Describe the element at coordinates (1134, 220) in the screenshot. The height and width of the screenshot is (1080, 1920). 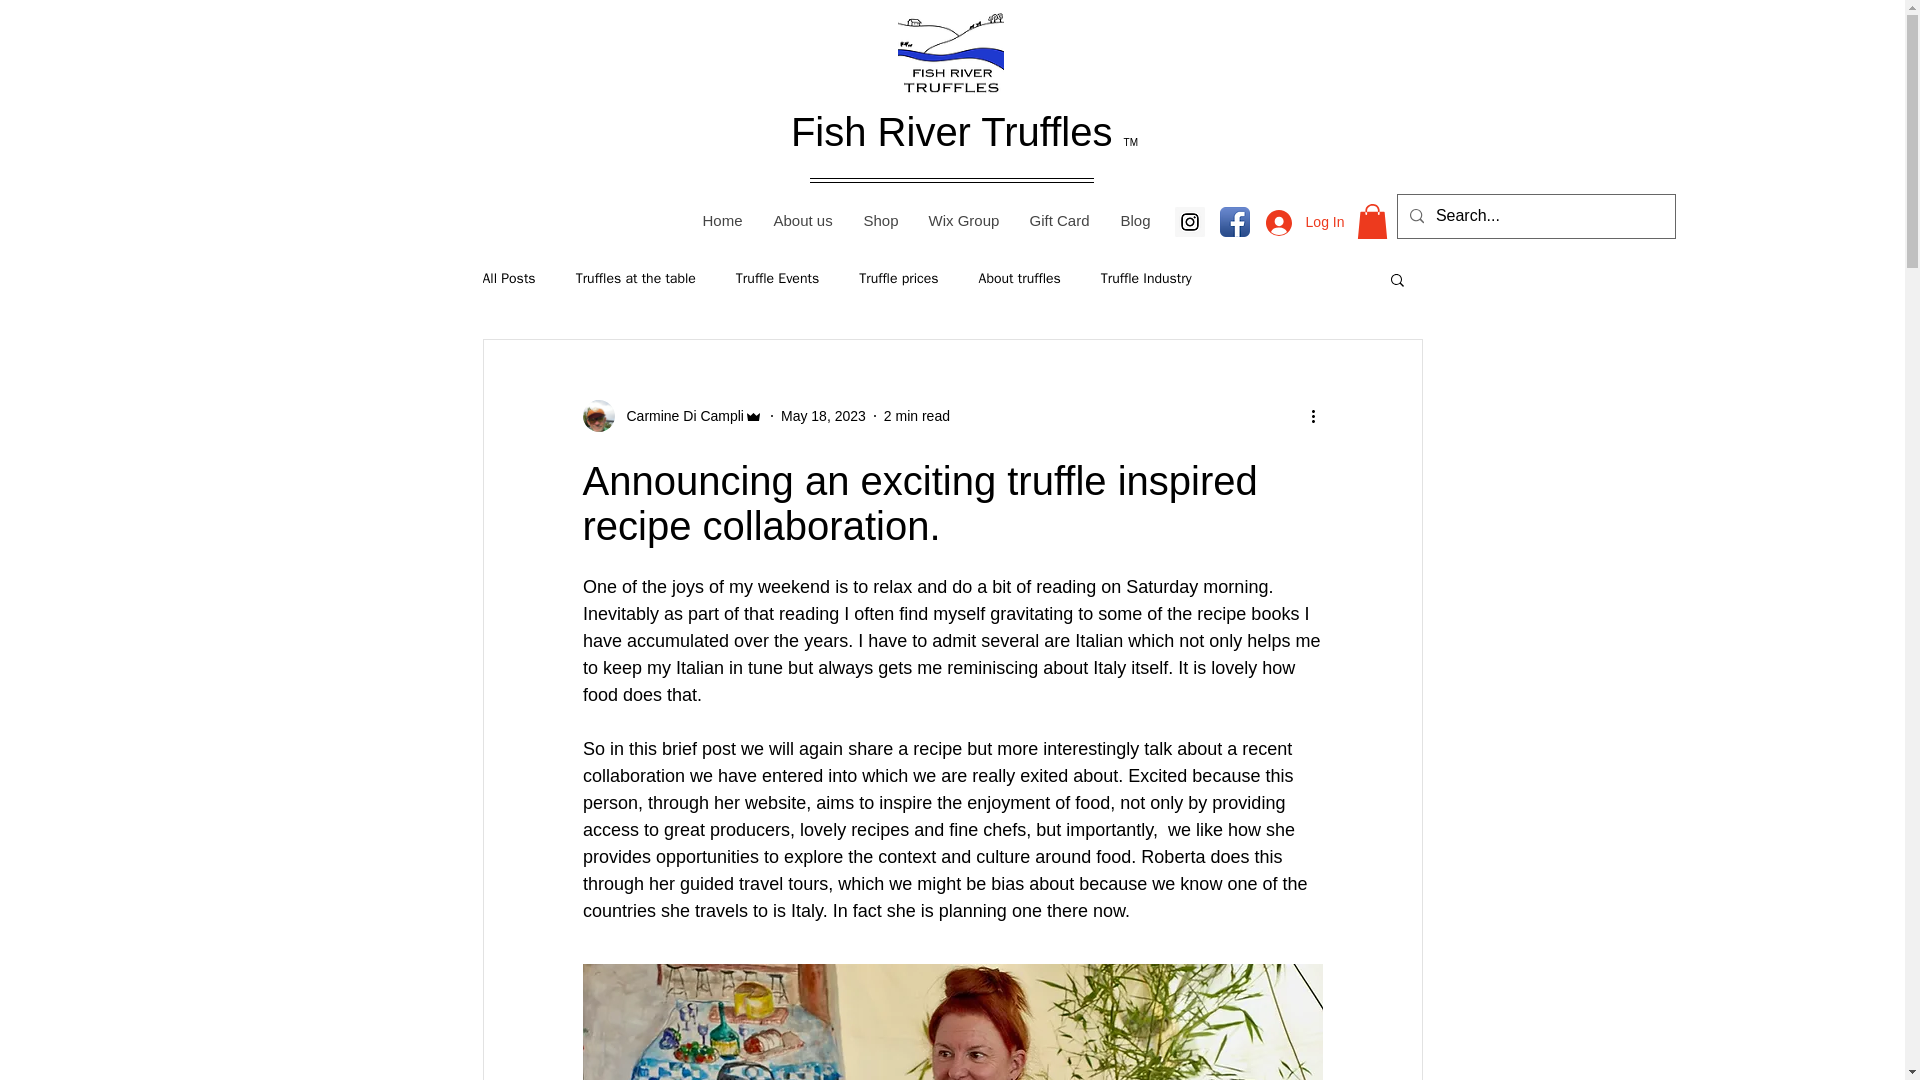
I see `Blog` at that location.